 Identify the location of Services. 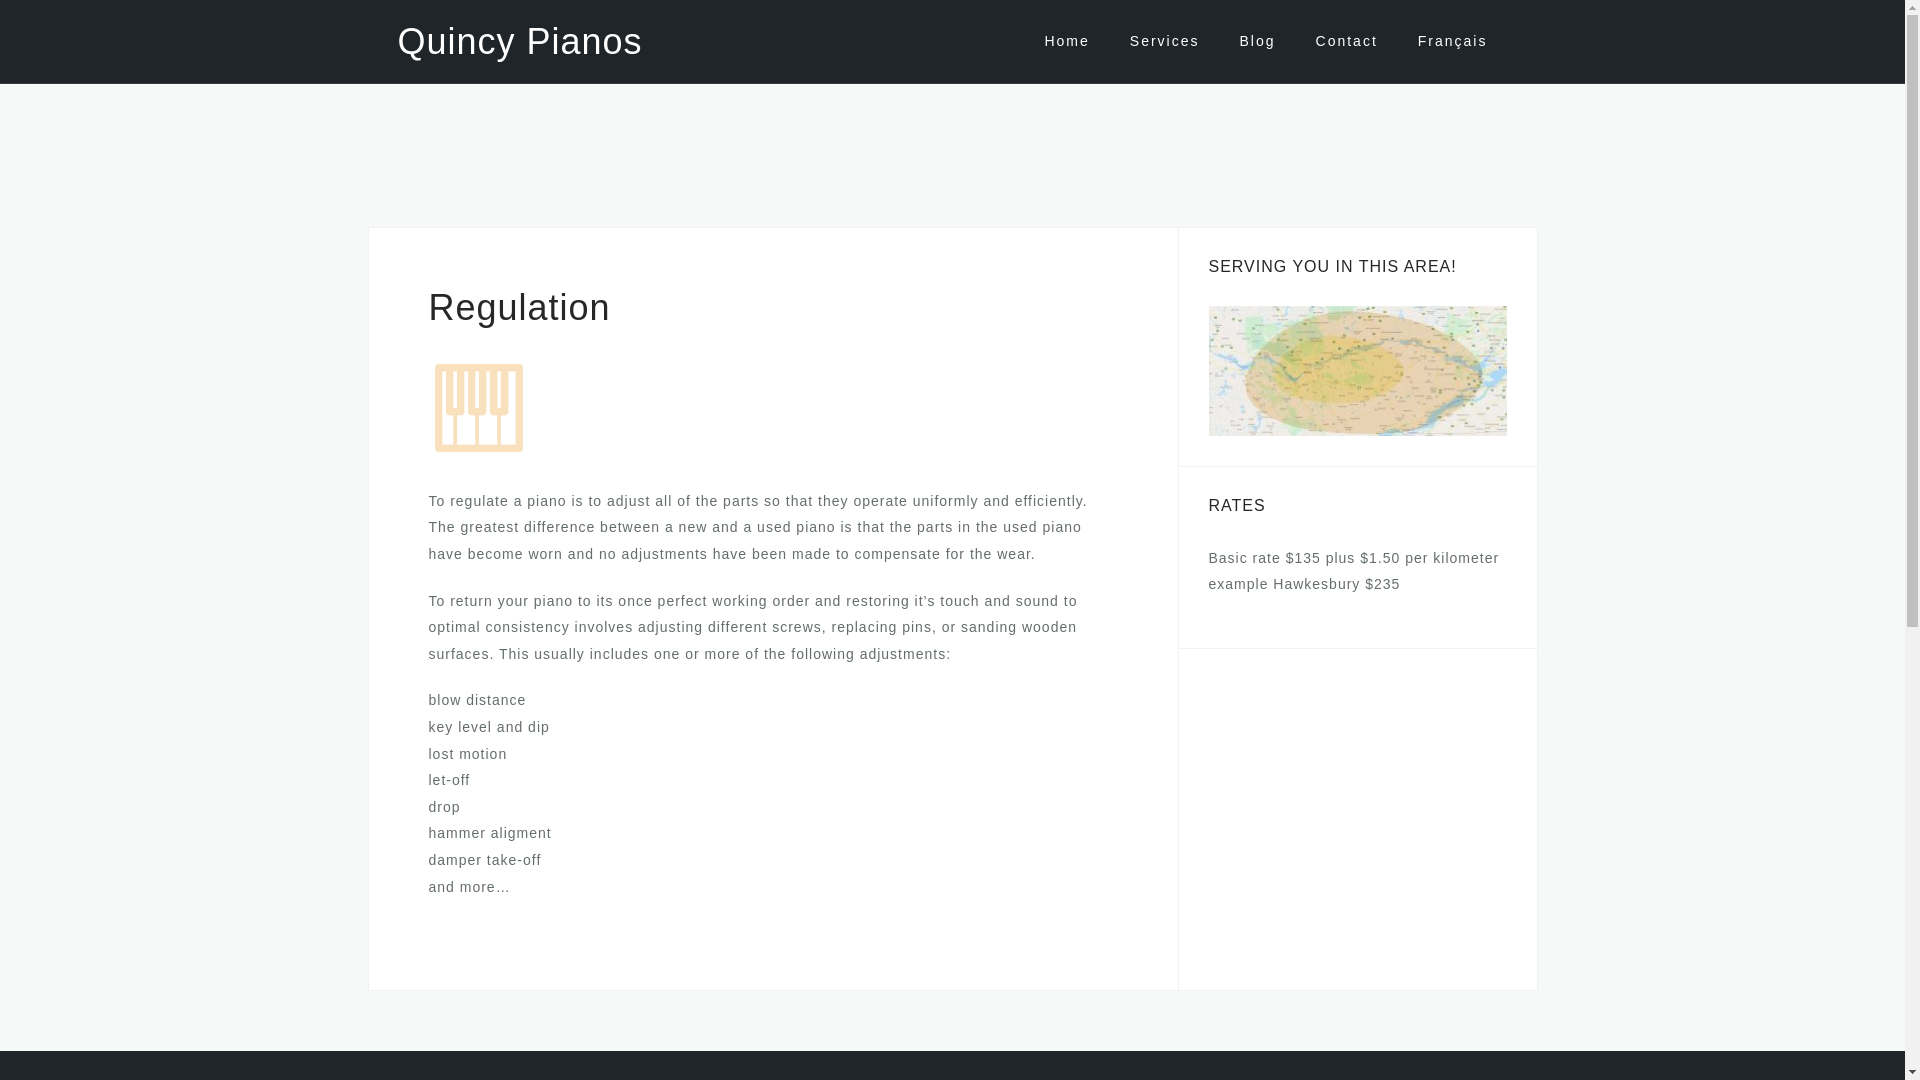
(1165, 41).